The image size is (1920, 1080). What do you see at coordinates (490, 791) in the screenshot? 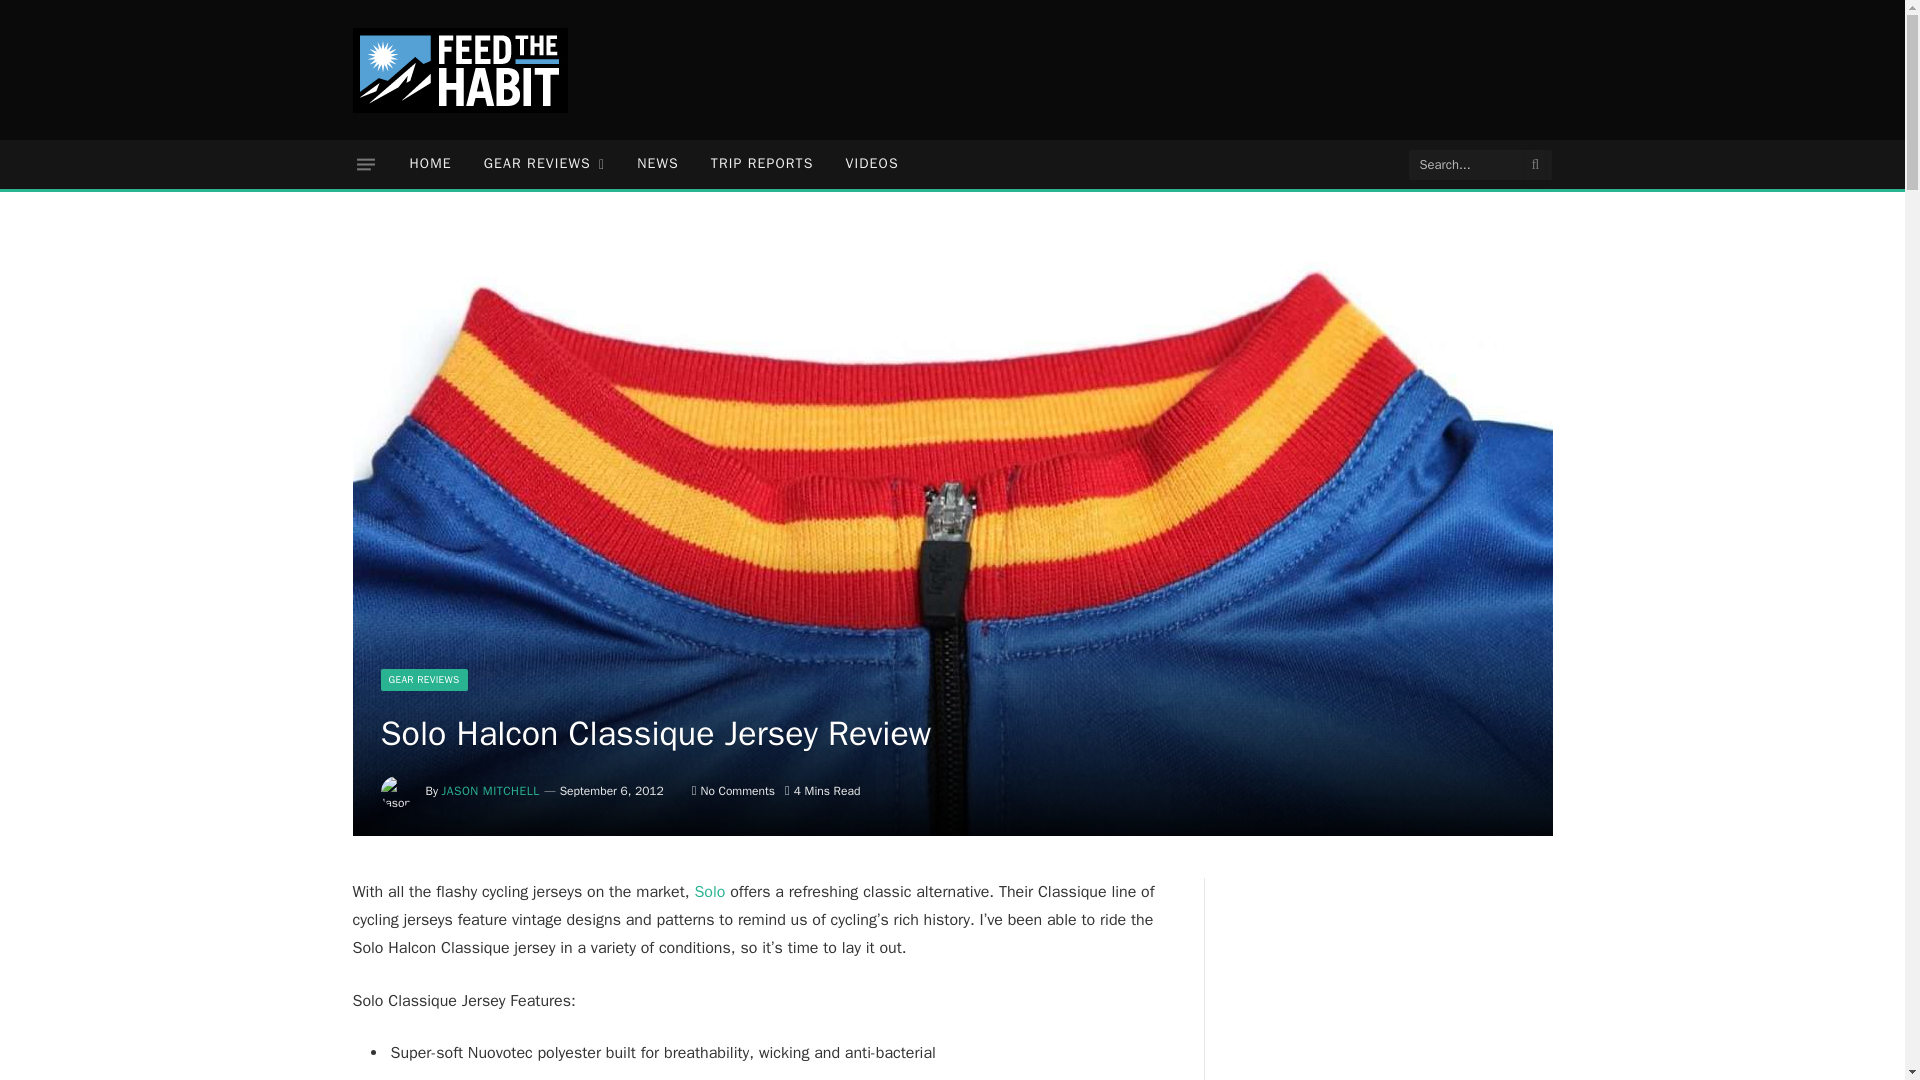
I see `Posts by Jason Mitchell` at bounding box center [490, 791].